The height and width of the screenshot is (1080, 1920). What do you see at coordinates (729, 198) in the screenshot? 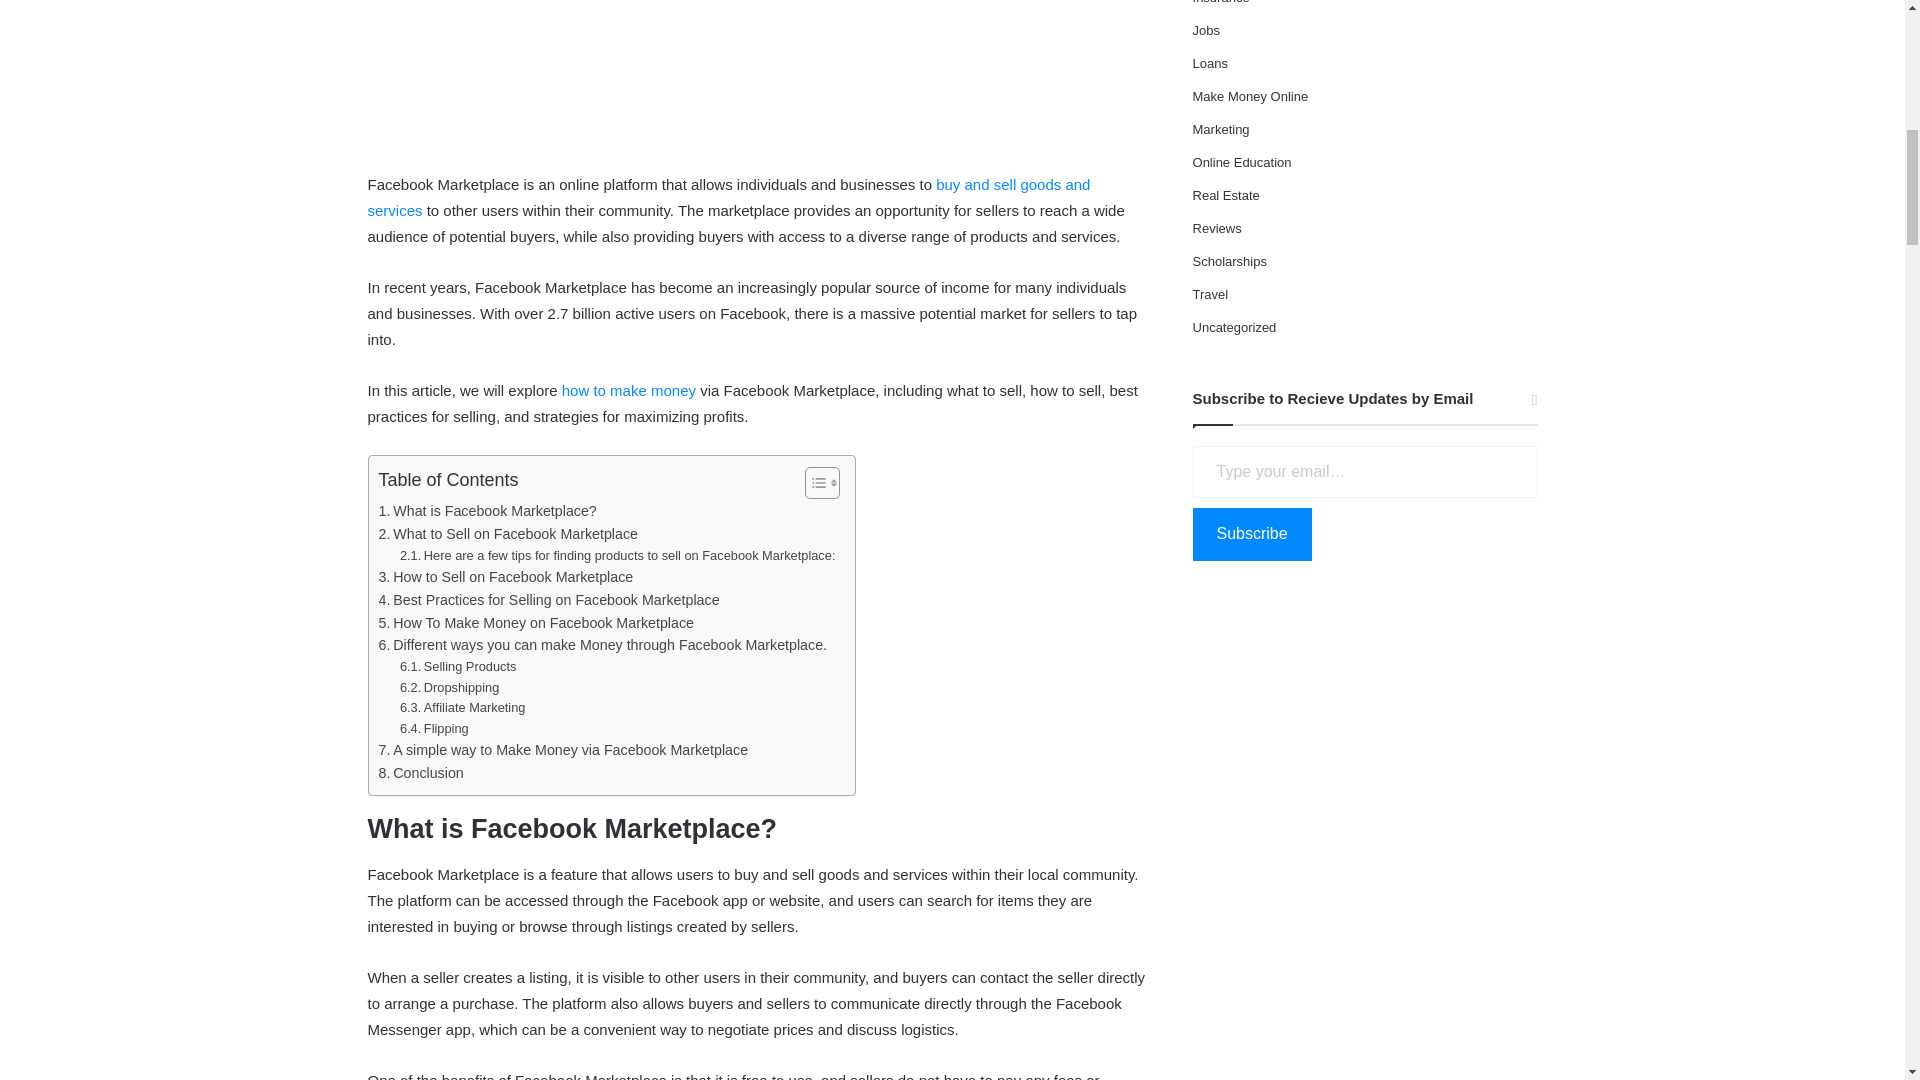
I see `buy and sell goods and services` at bounding box center [729, 198].